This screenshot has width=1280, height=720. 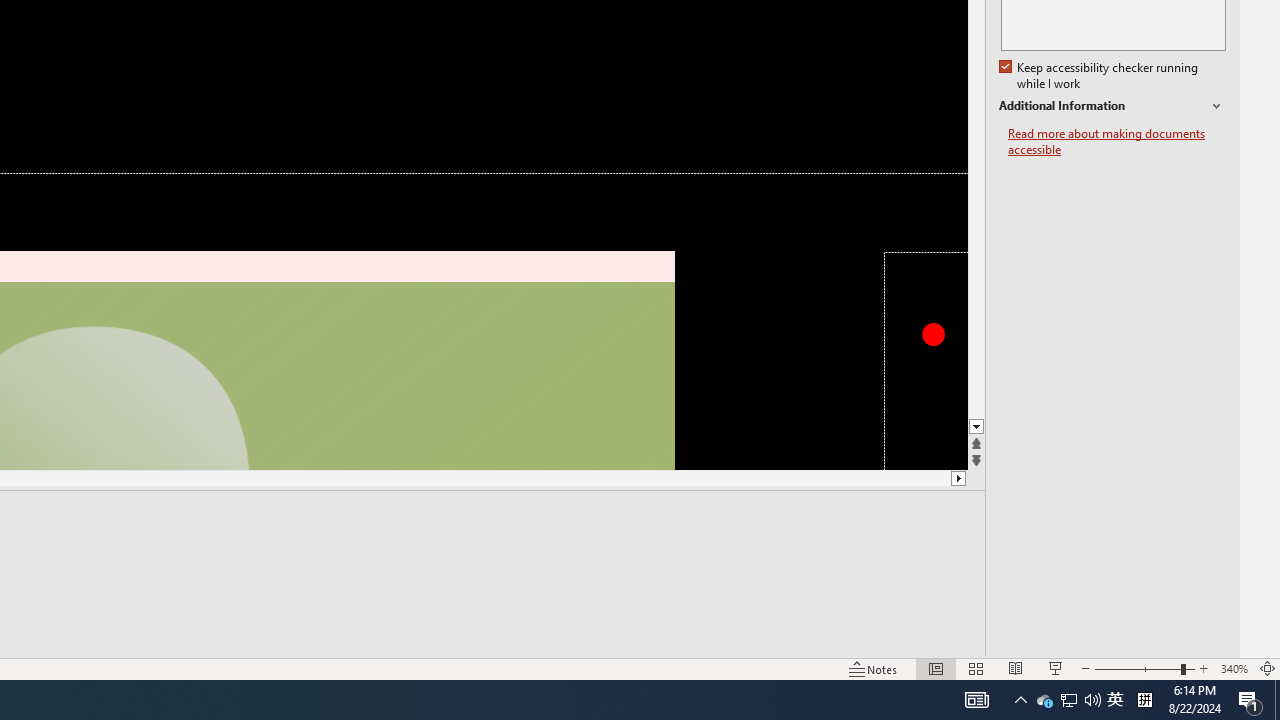 What do you see at coordinates (1117, 142) in the screenshot?
I see `Read more about making documents accessible` at bounding box center [1117, 142].